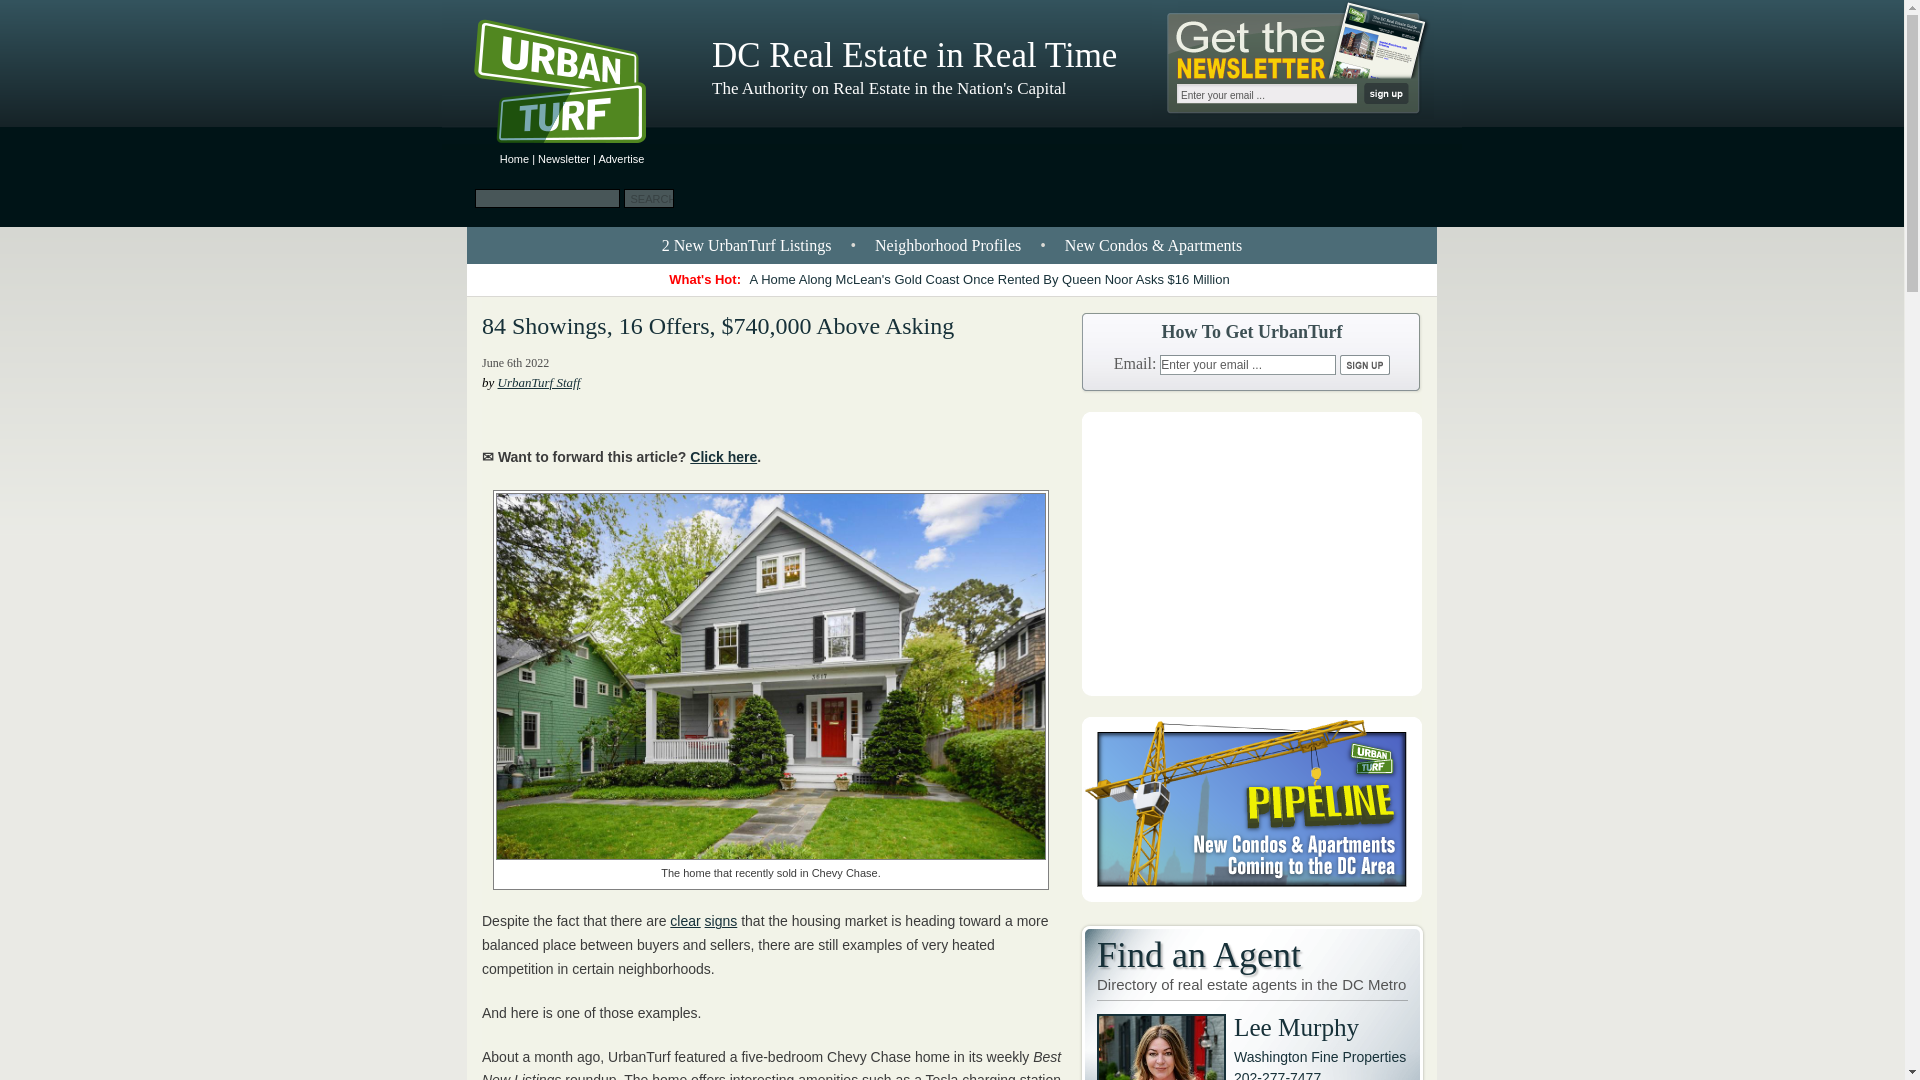  What do you see at coordinates (720, 920) in the screenshot?
I see `signs` at bounding box center [720, 920].